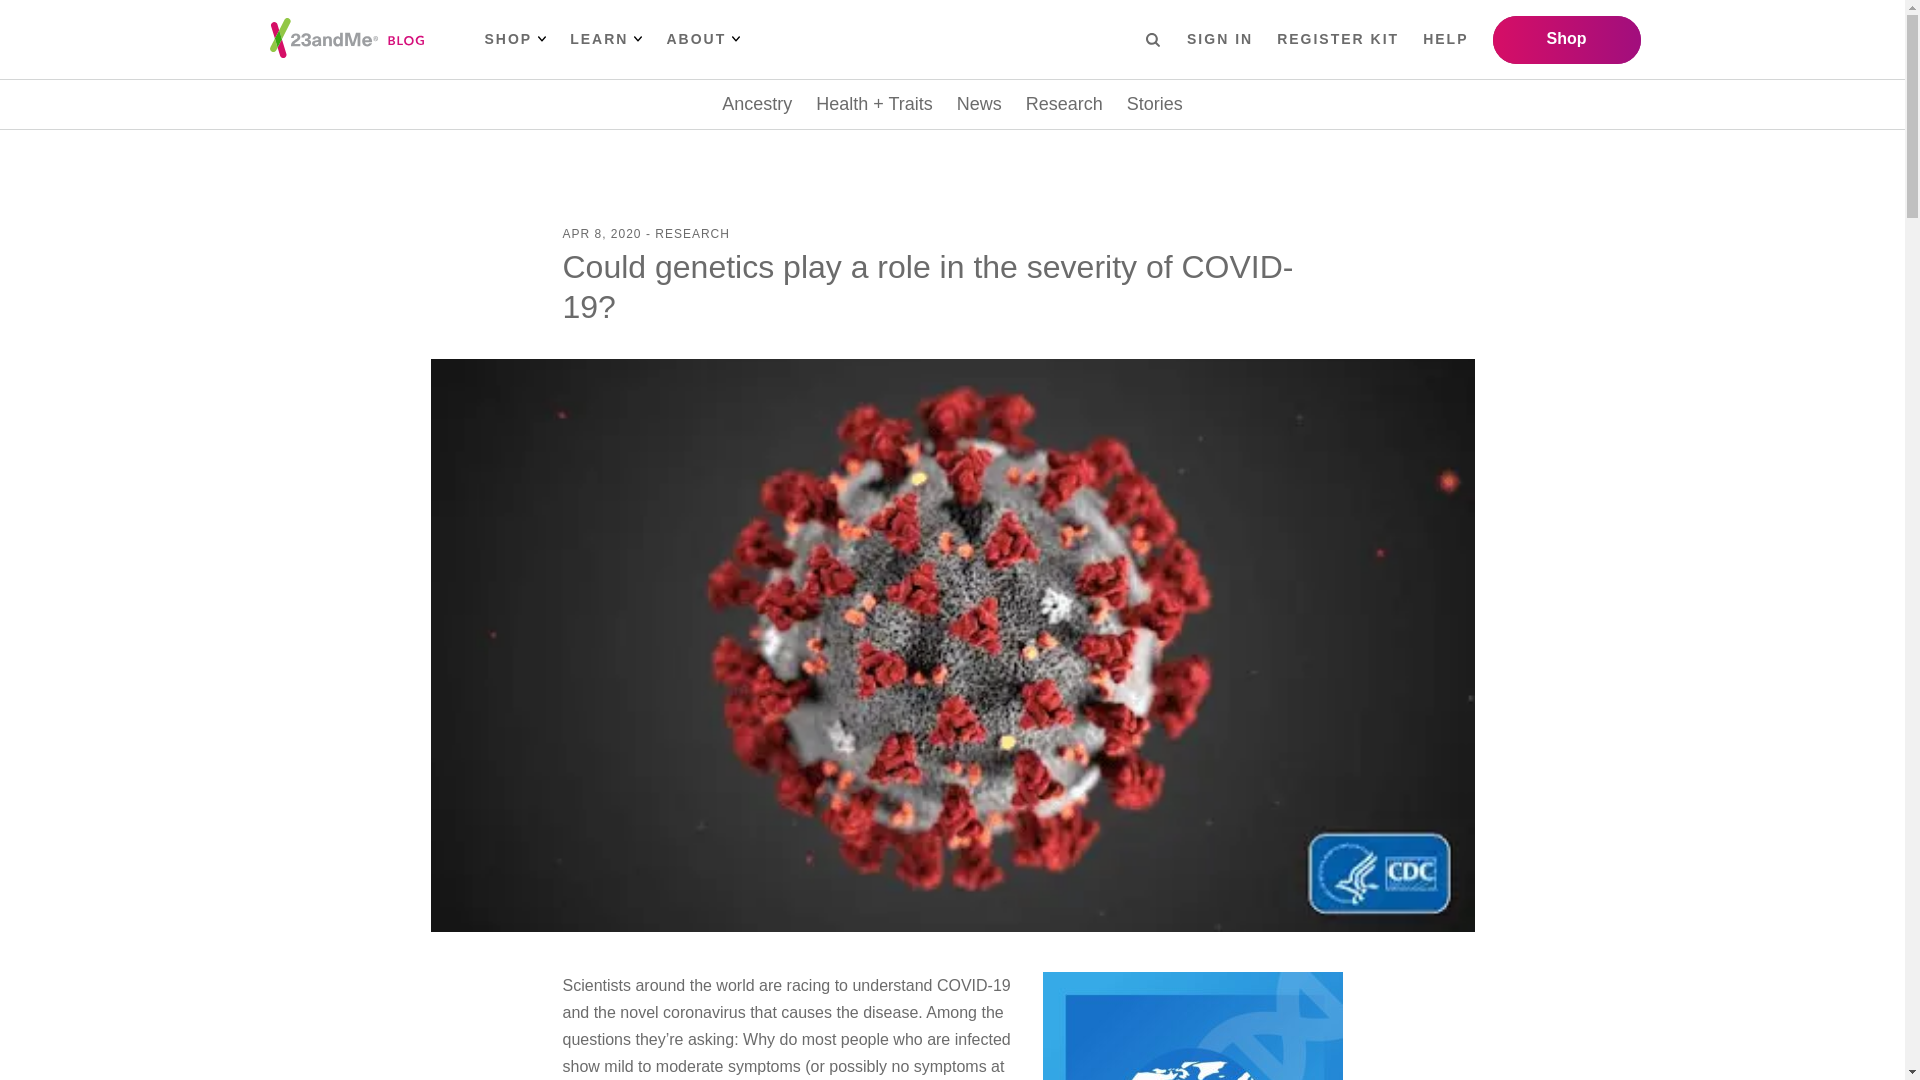  What do you see at coordinates (702, 39) in the screenshot?
I see `ABOUT` at bounding box center [702, 39].